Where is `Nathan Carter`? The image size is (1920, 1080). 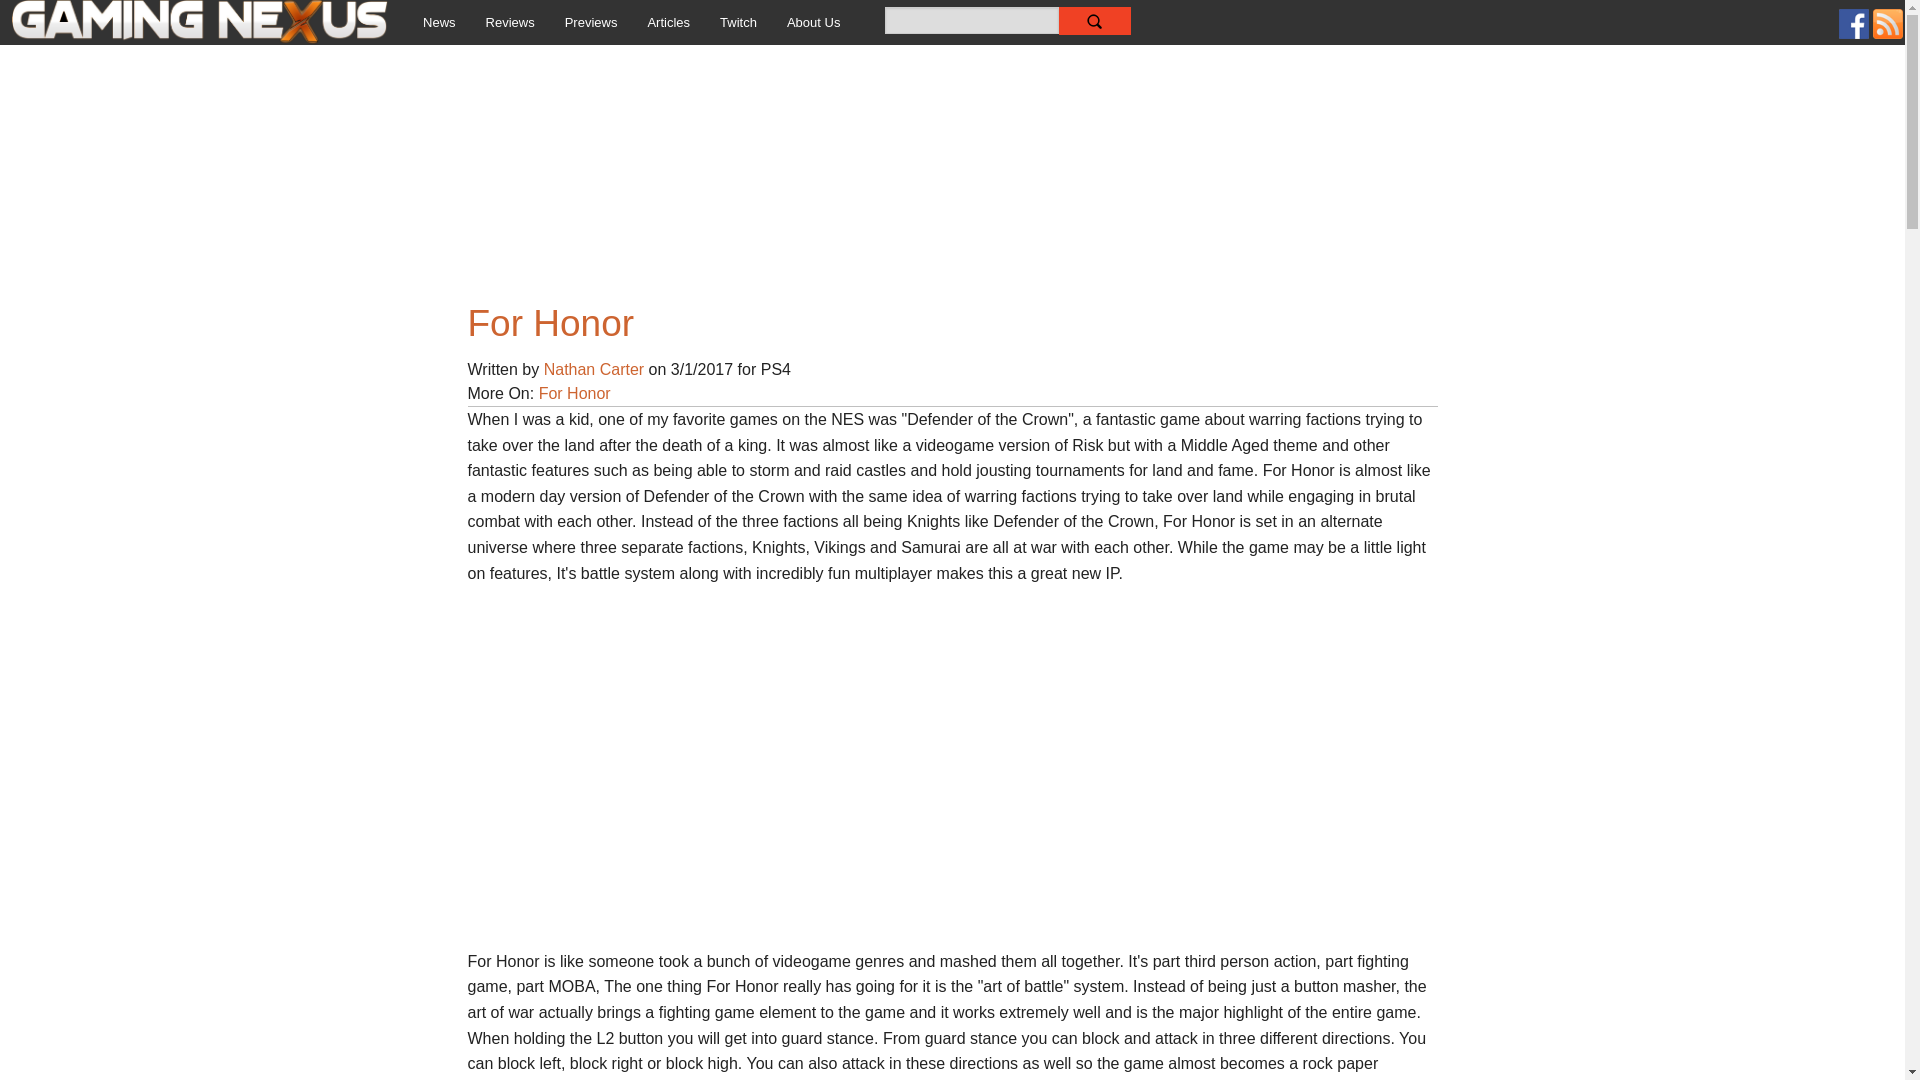
Nathan Carter is located at coordinates (594, 369).